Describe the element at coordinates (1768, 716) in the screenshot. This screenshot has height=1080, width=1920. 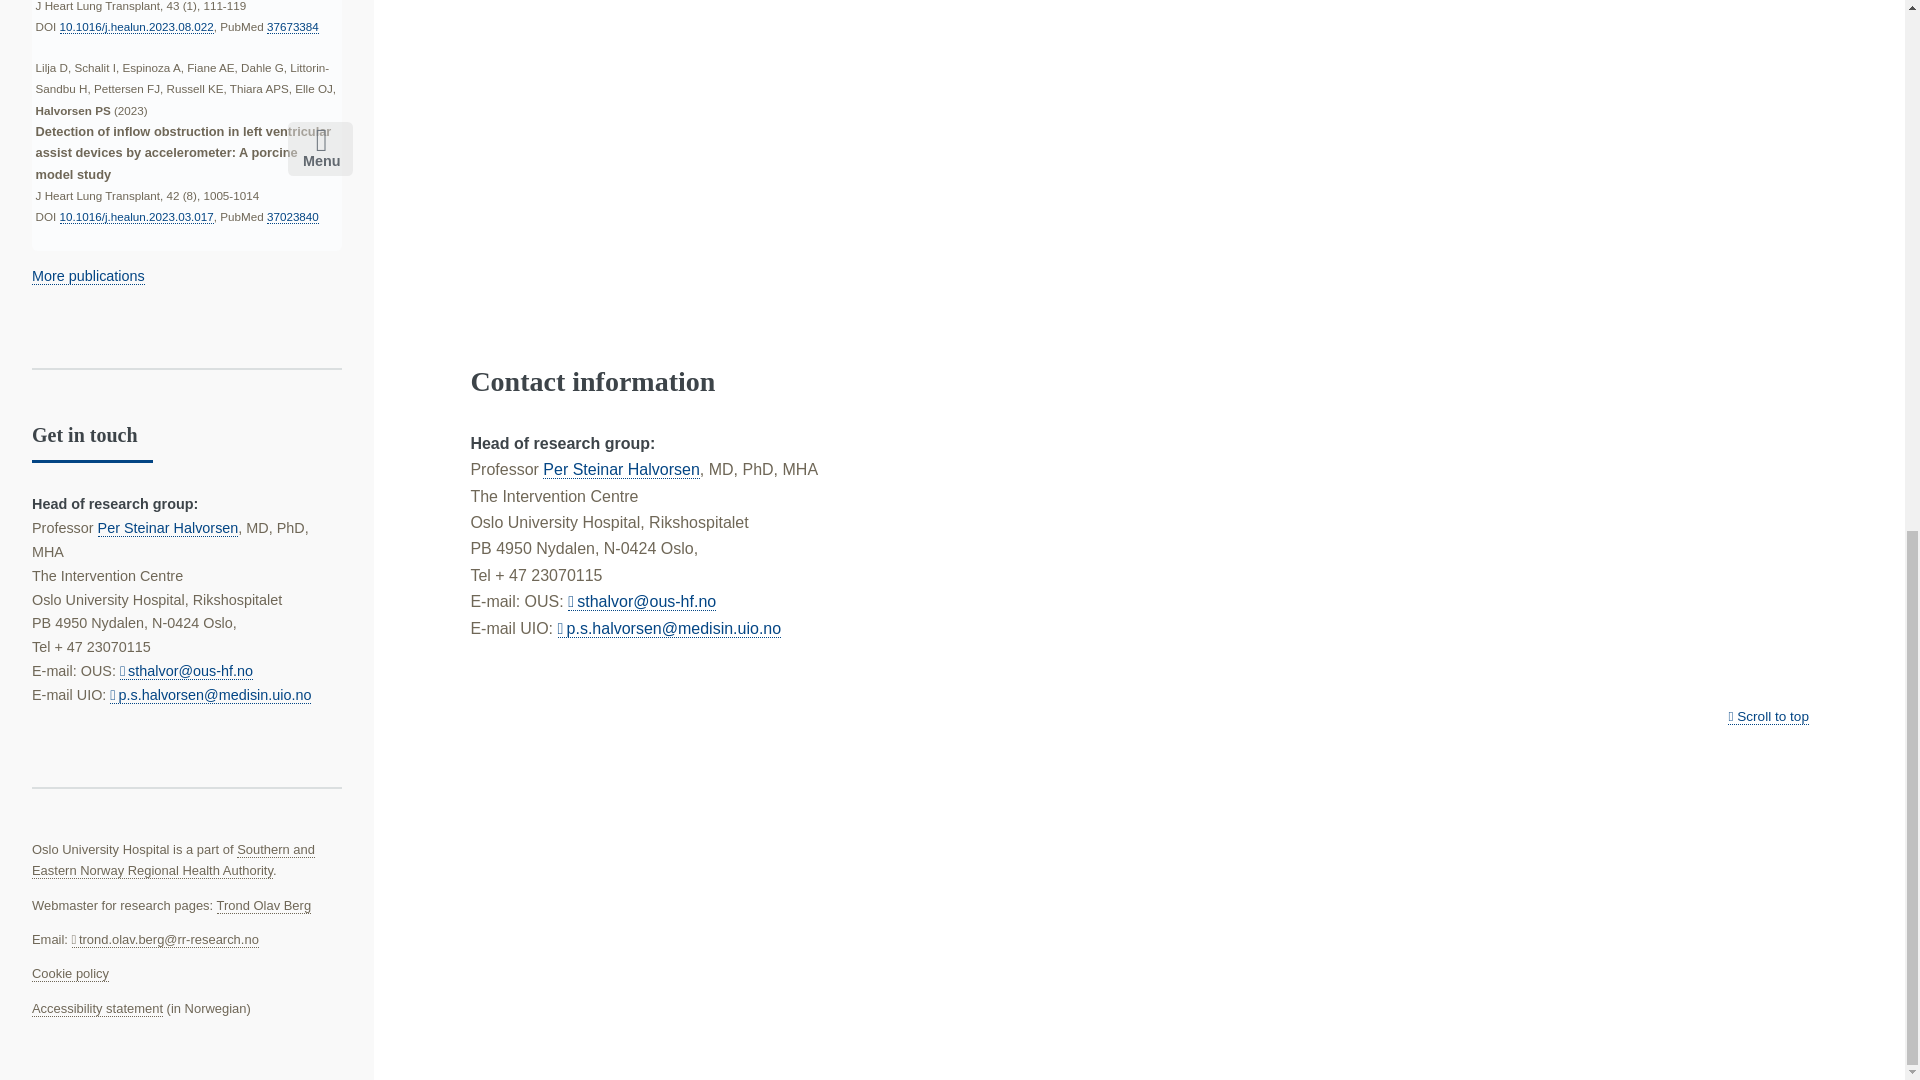
I see `Scroll to top` at that location.